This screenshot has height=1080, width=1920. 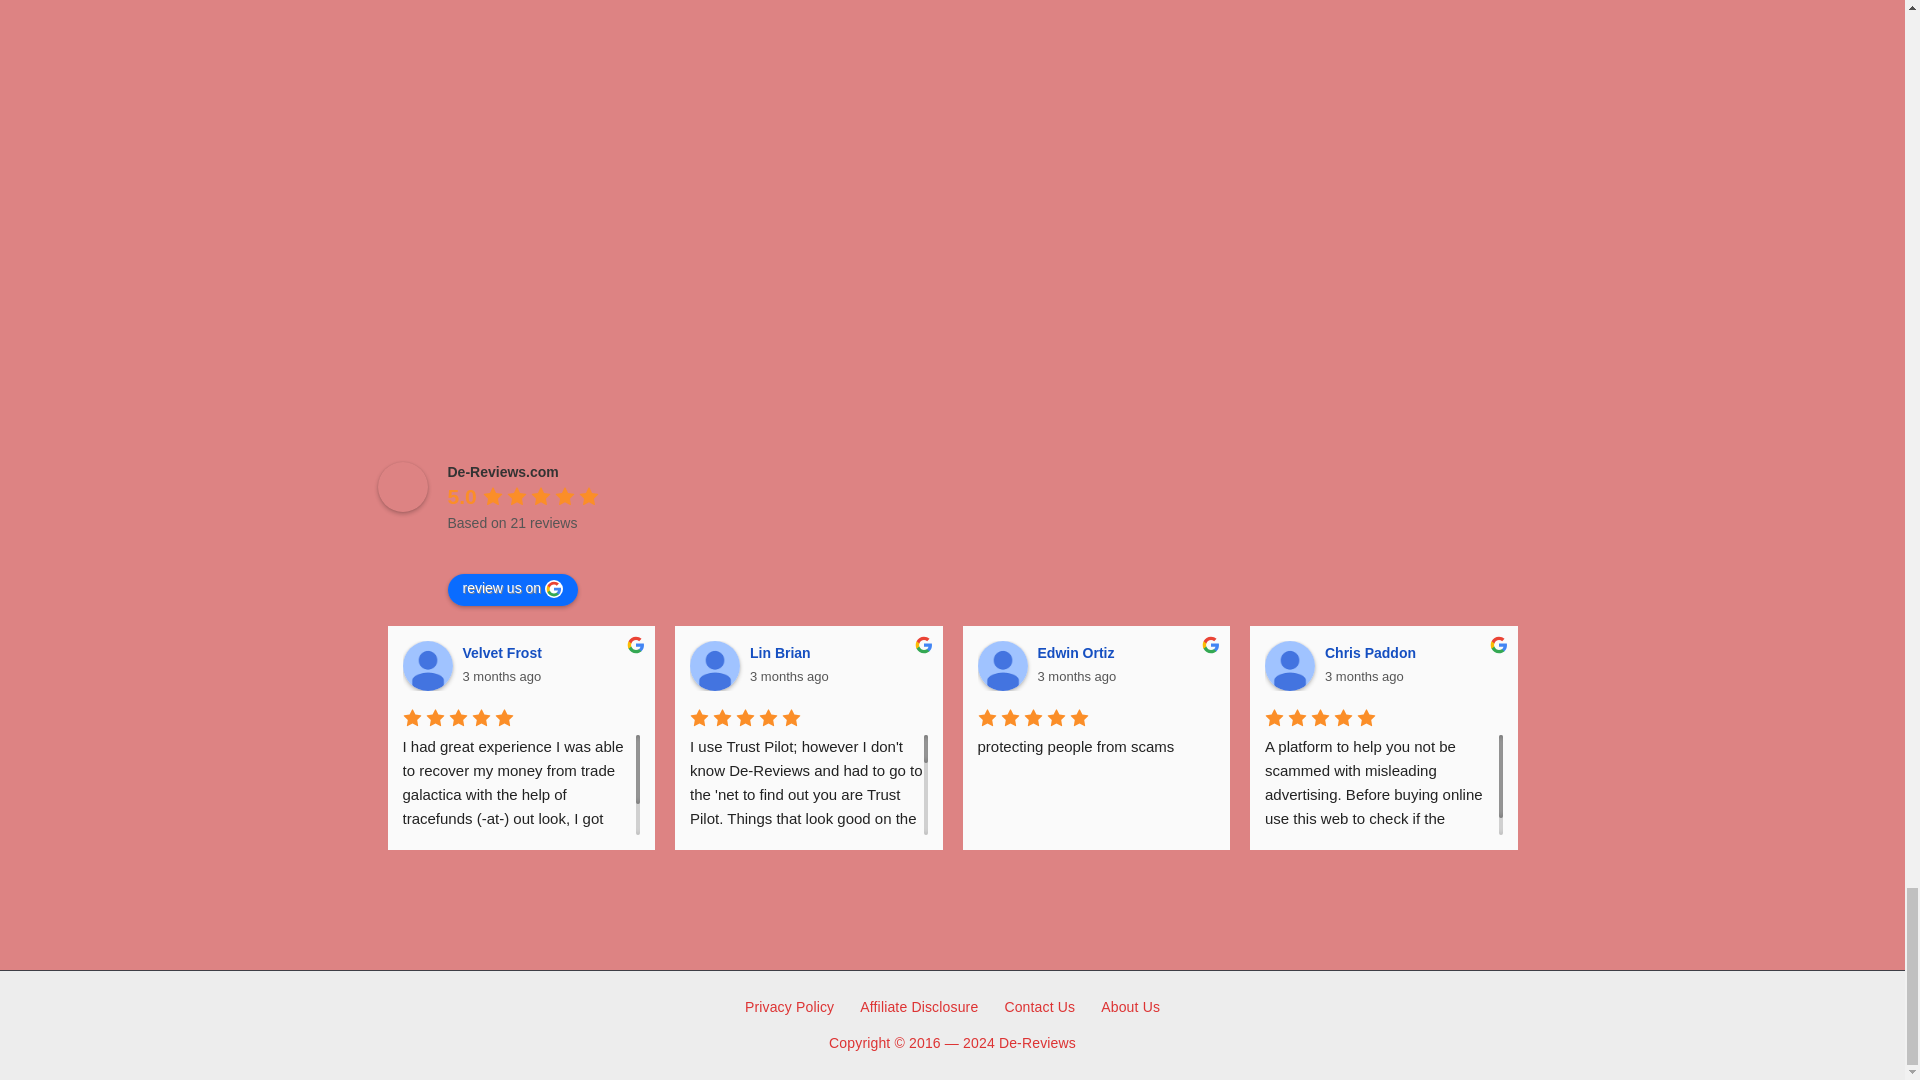 I want to click on Edwin Ortiz, so click(x=1002, y=666).